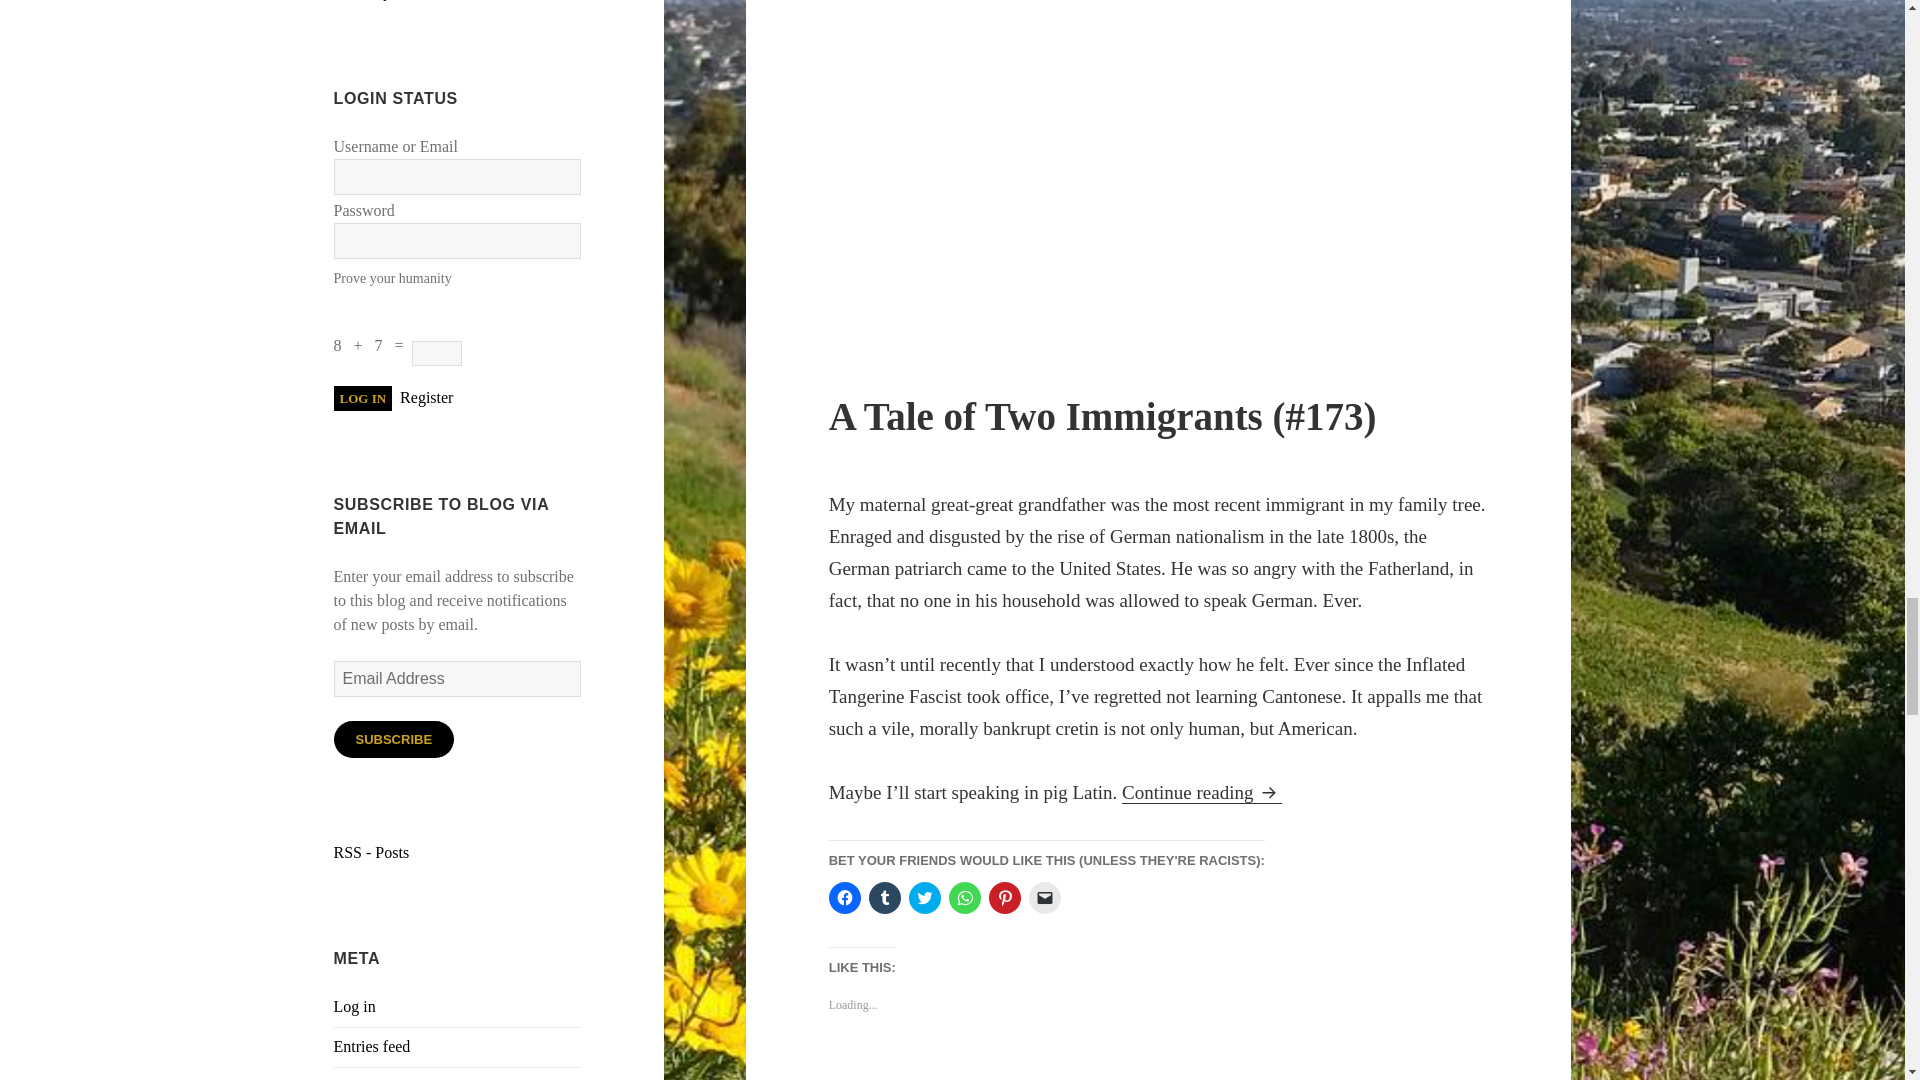 This screenshot has height=1080, width=1920. What do you see at coordinates (364, 398) in the screenshot?
I see `log in` at bounding box center [364, 398].